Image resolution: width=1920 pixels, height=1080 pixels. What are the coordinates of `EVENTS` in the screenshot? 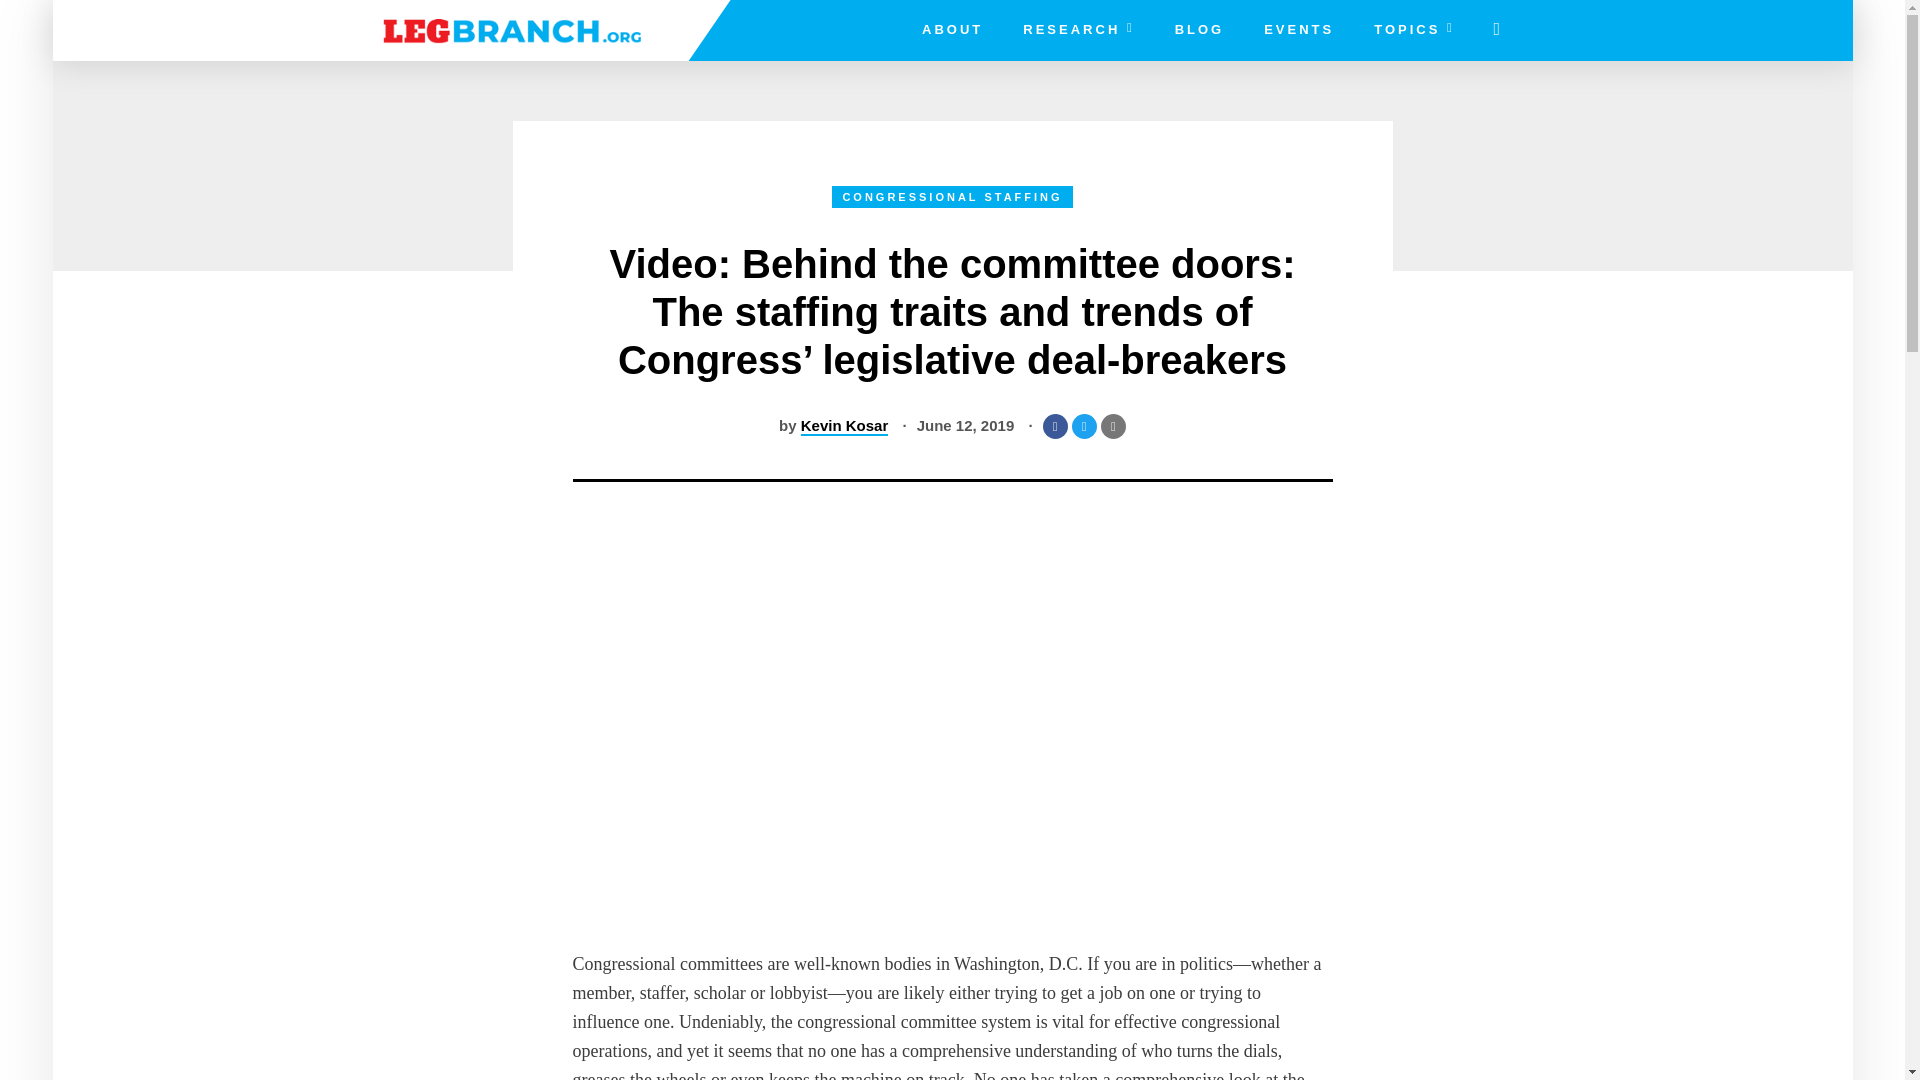 It's located at (1298, 30).